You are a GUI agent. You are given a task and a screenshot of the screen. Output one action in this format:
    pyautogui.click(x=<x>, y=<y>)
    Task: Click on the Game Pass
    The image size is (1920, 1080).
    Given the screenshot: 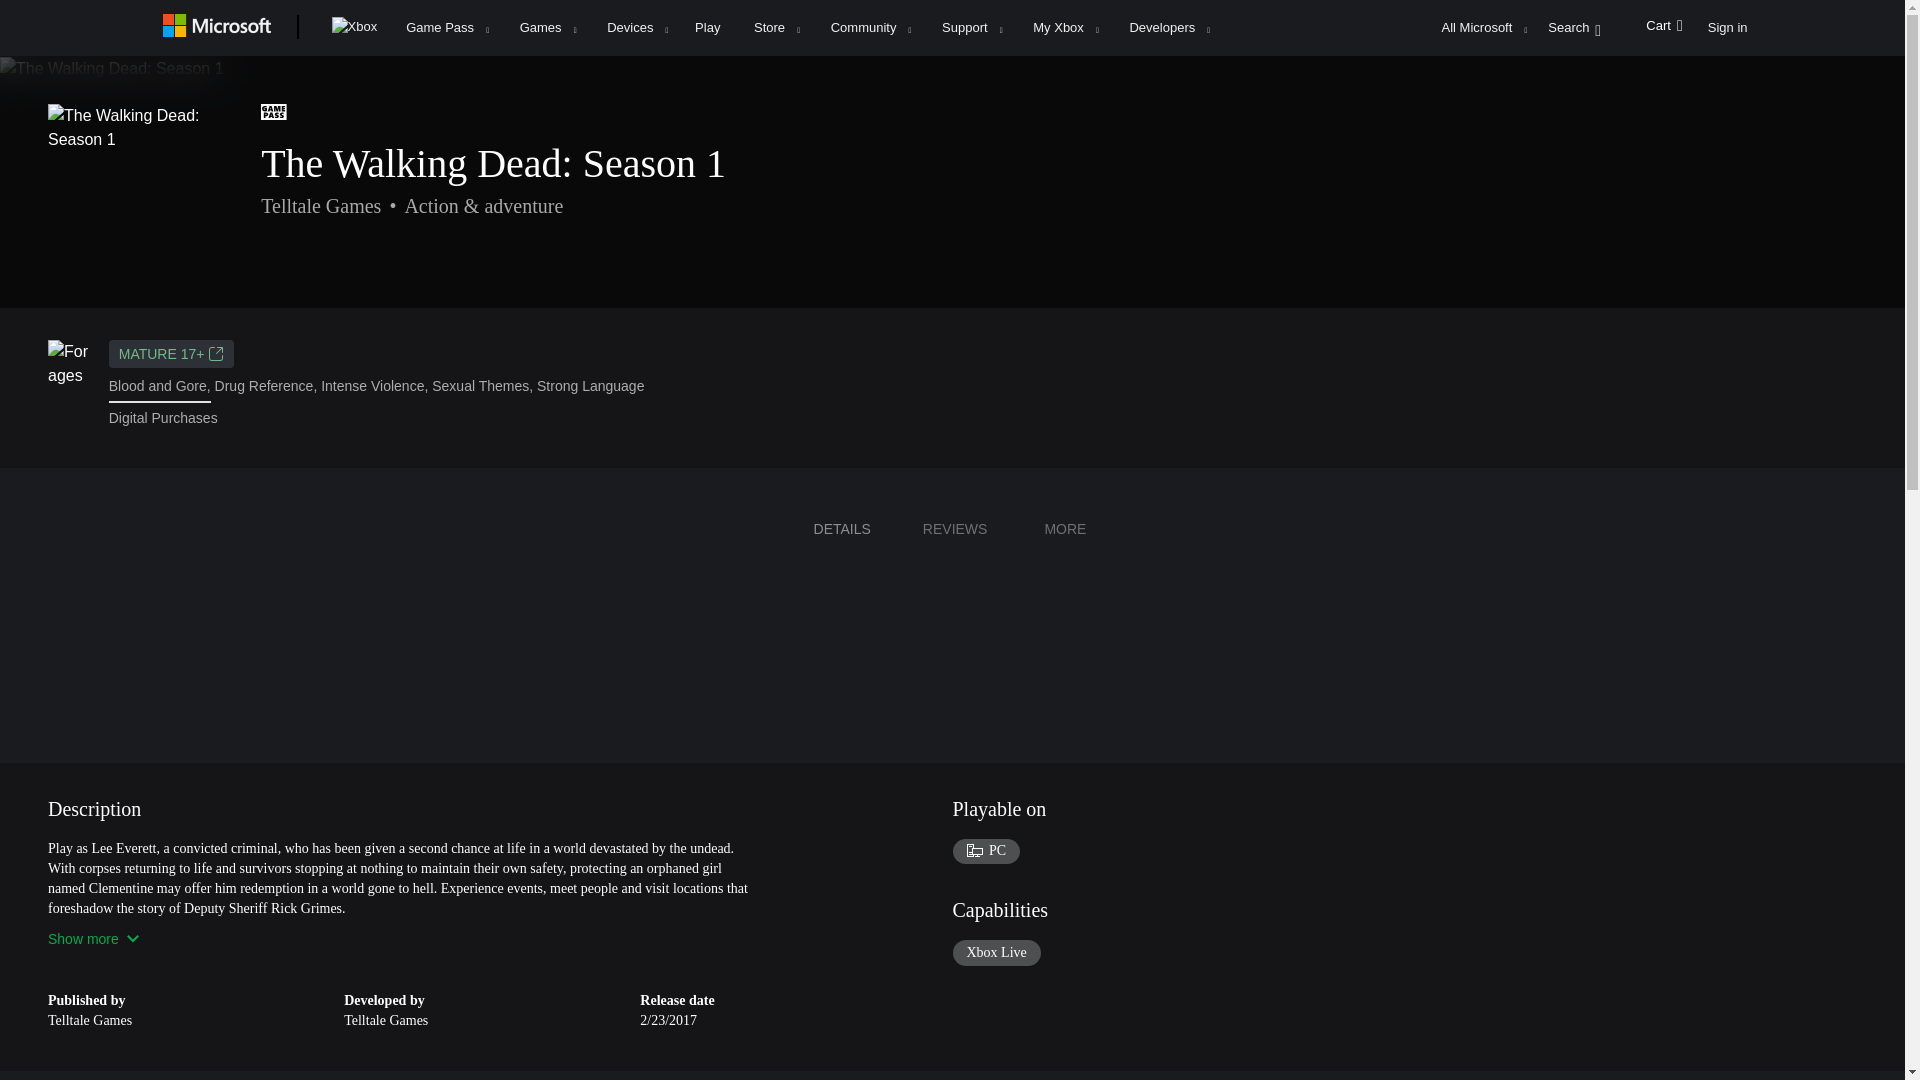 What is the action you would take?
    pyautogui.click(x=446, y=28)
    